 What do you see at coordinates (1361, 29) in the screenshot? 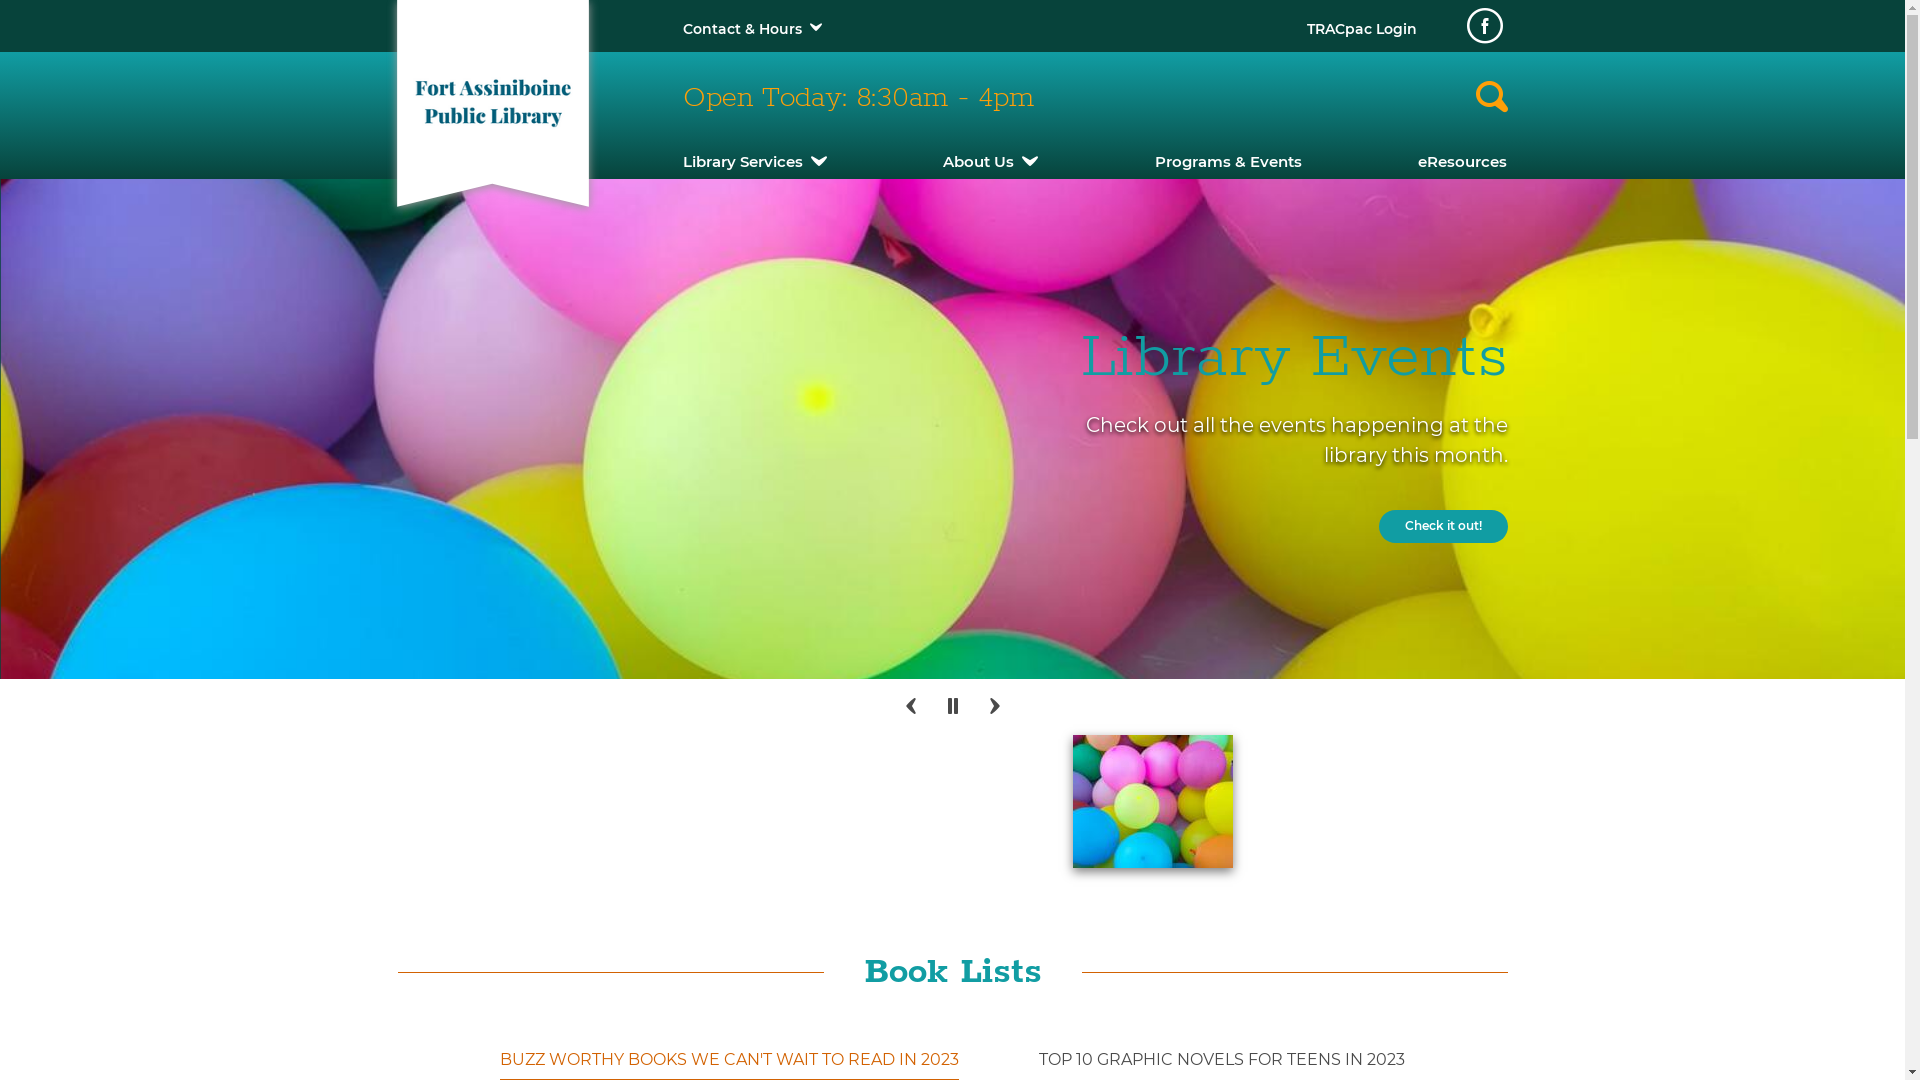
I see `TRACpac Login` at bounding box center [1361, 29].